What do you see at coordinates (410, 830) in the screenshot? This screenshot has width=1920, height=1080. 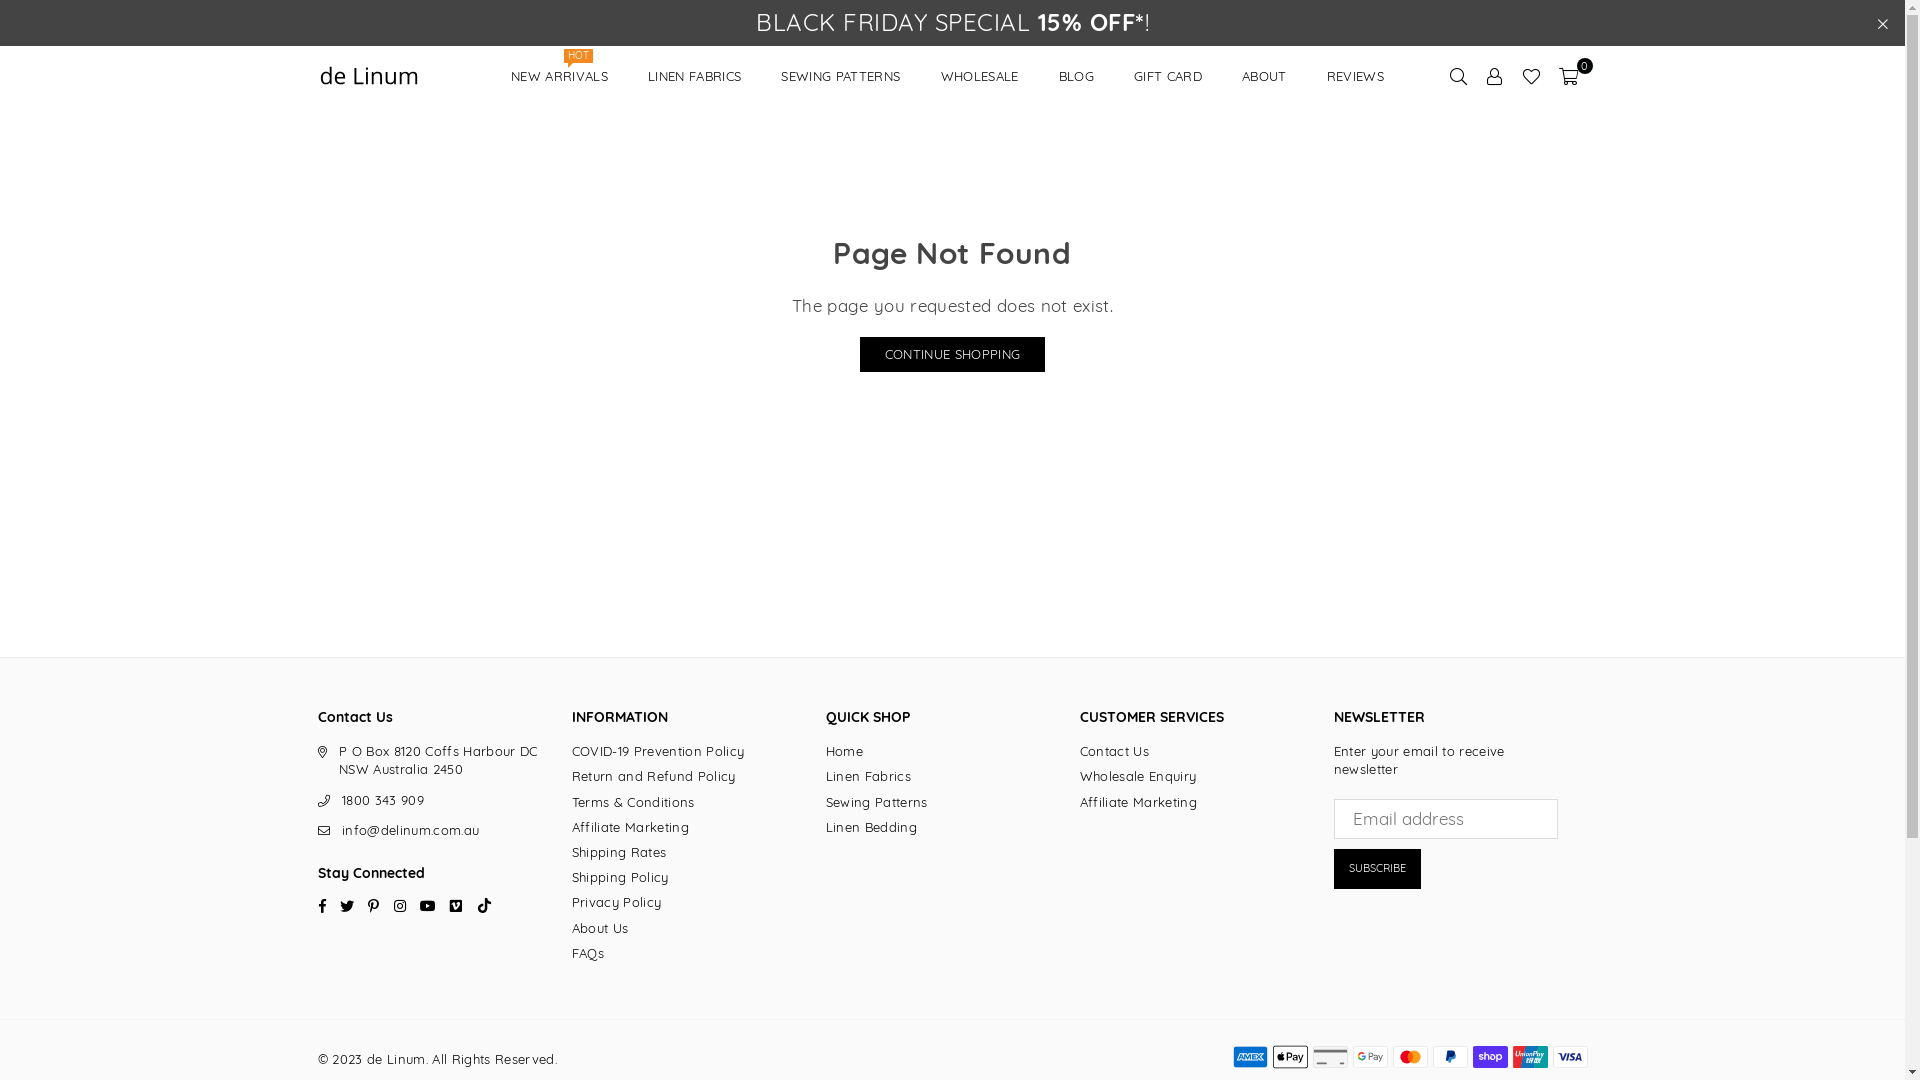 I see `info@delinum.com.au` at bounding box center [410, 830].